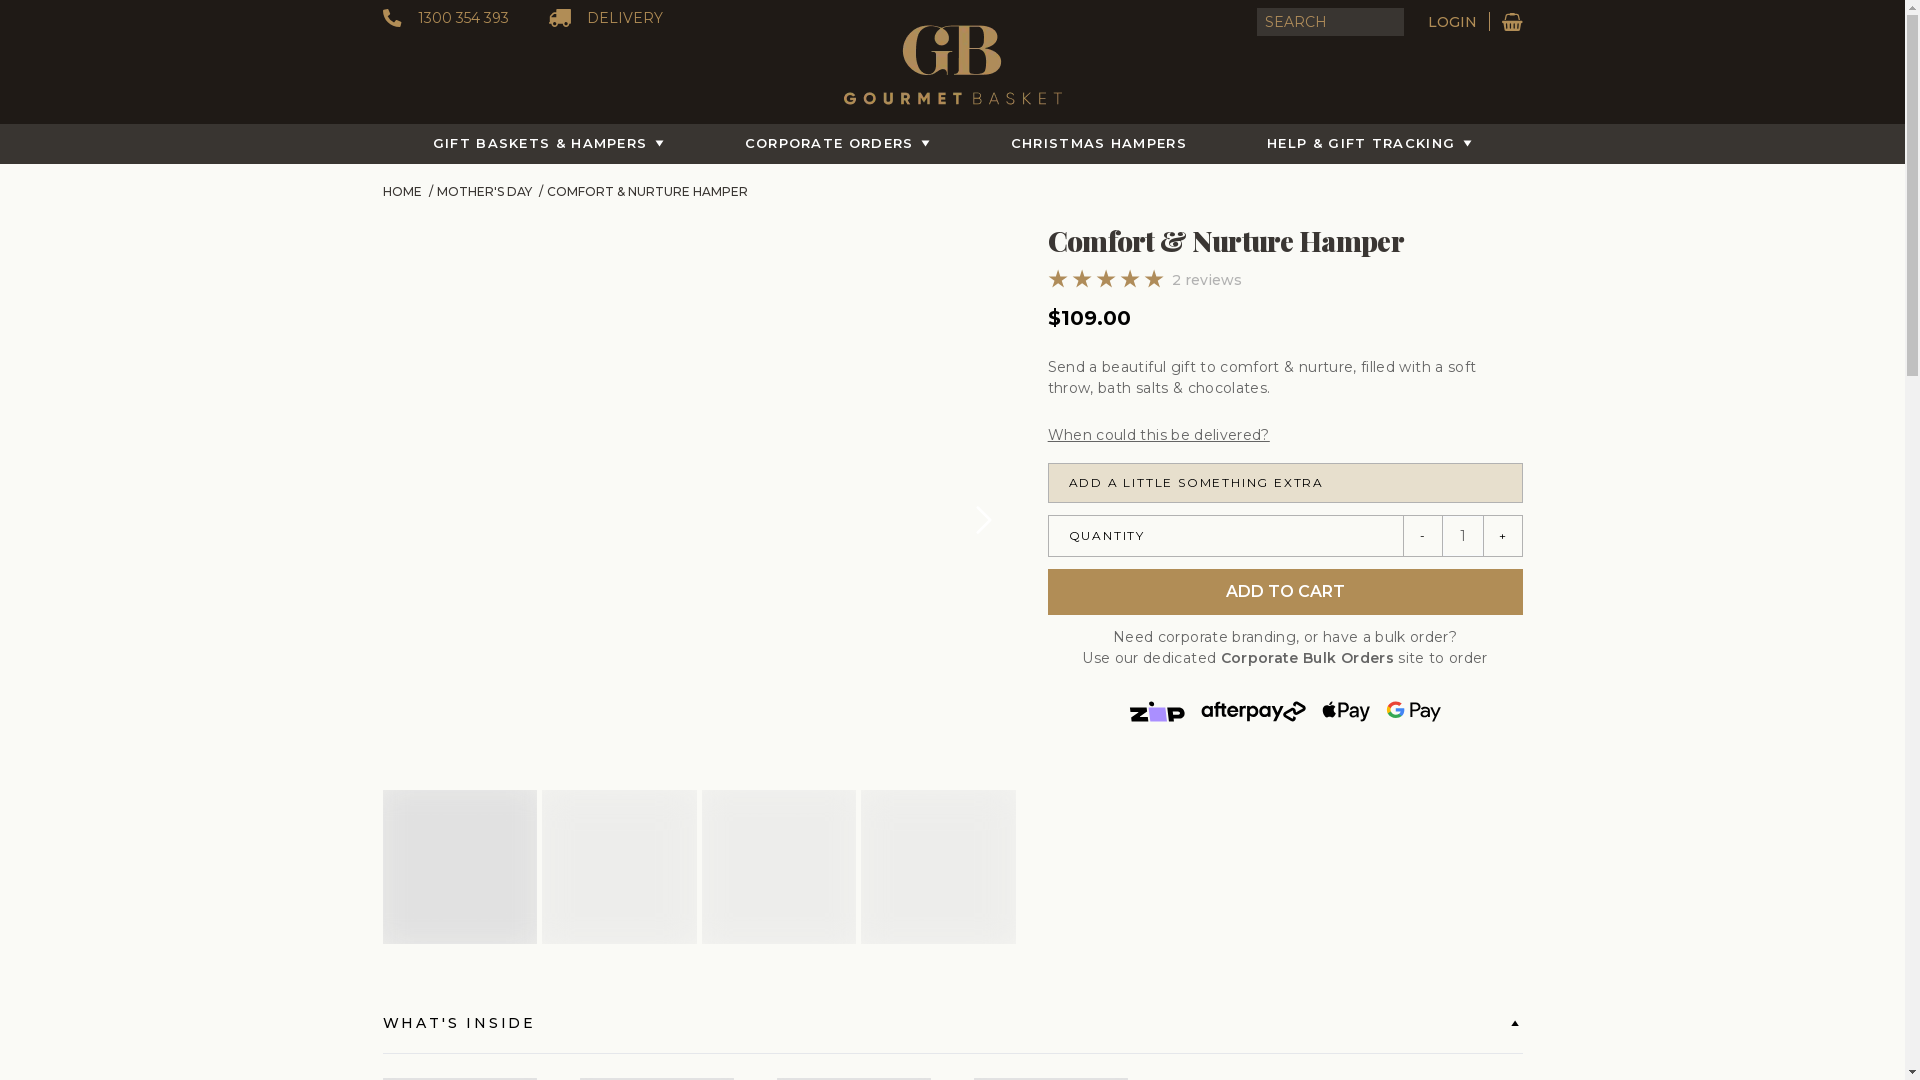  What do you see at coordinates (700, 728) in the screenshot?
I see `Contact Us` at bounding box center [700, 728].